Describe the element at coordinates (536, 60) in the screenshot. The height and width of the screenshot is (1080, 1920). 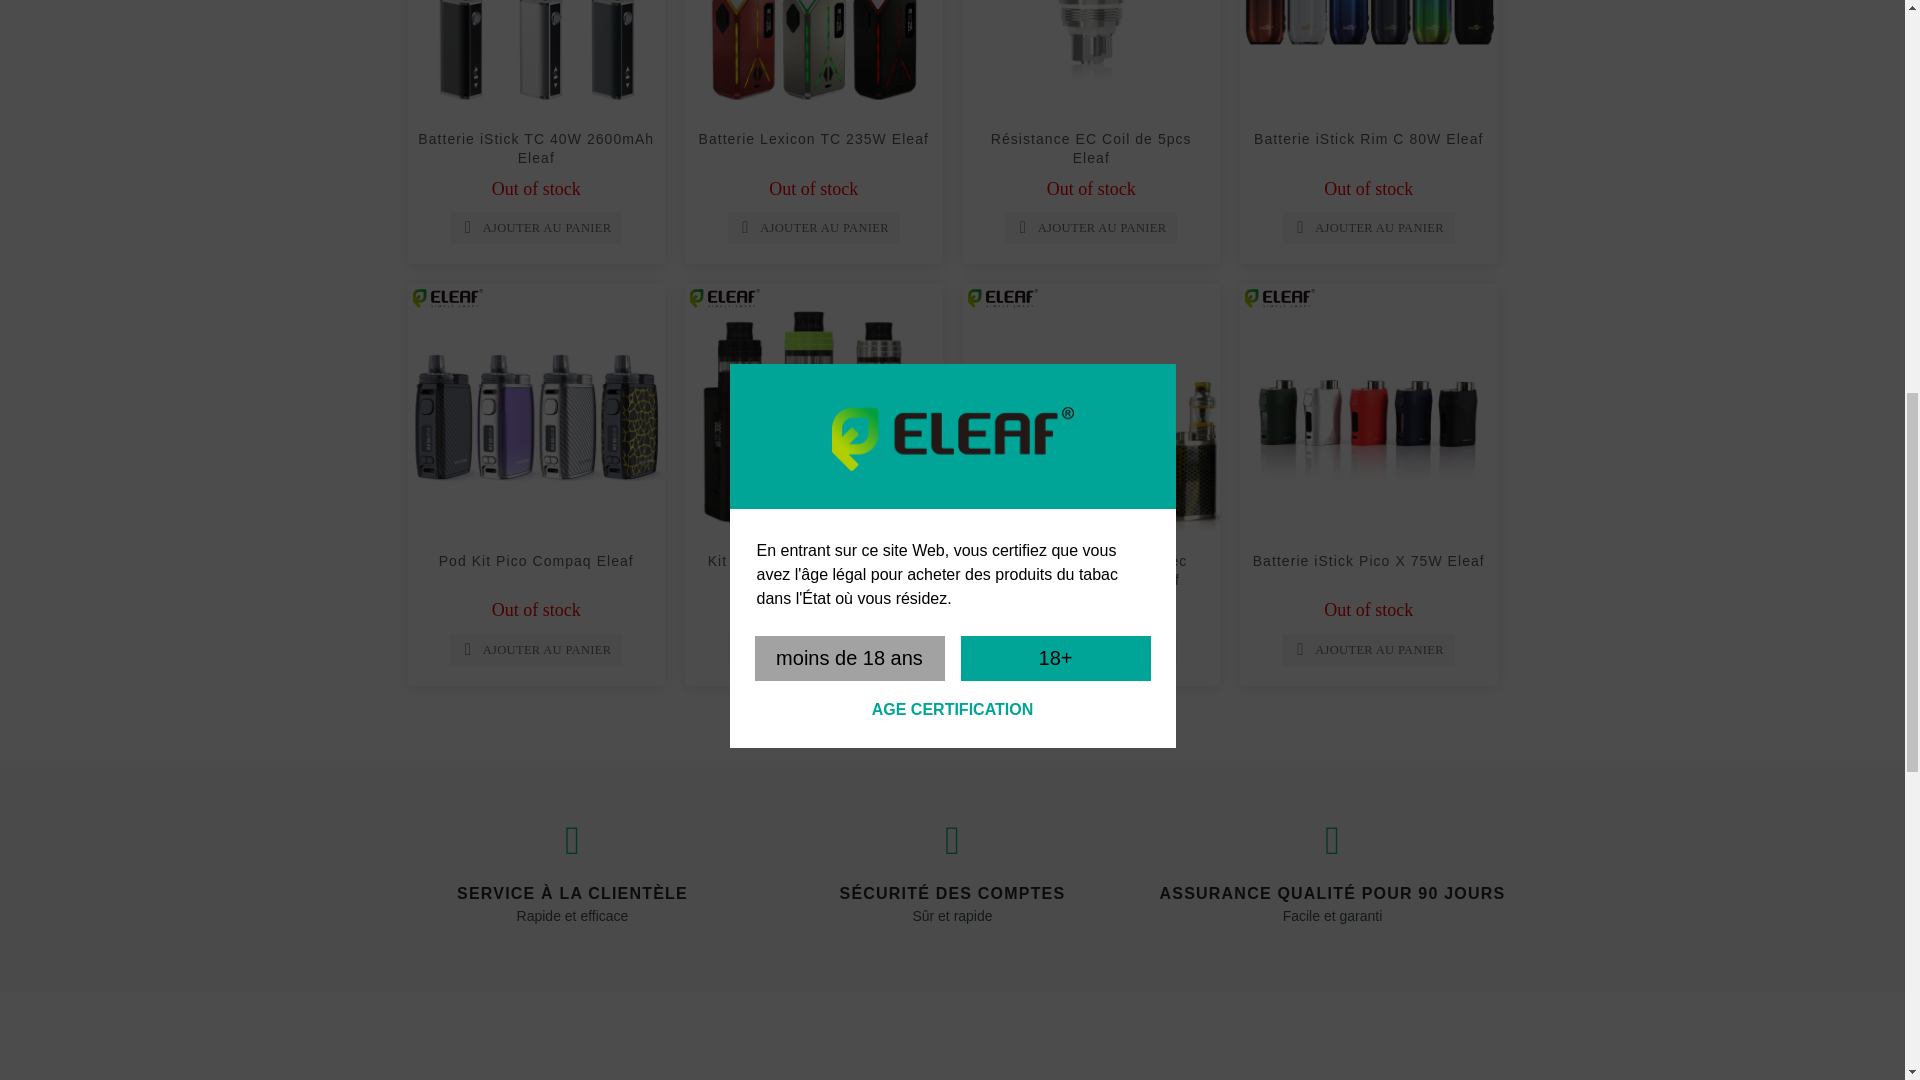
I see `Batterie iStick TC 40W 2600mAh Eleaf` at that location.